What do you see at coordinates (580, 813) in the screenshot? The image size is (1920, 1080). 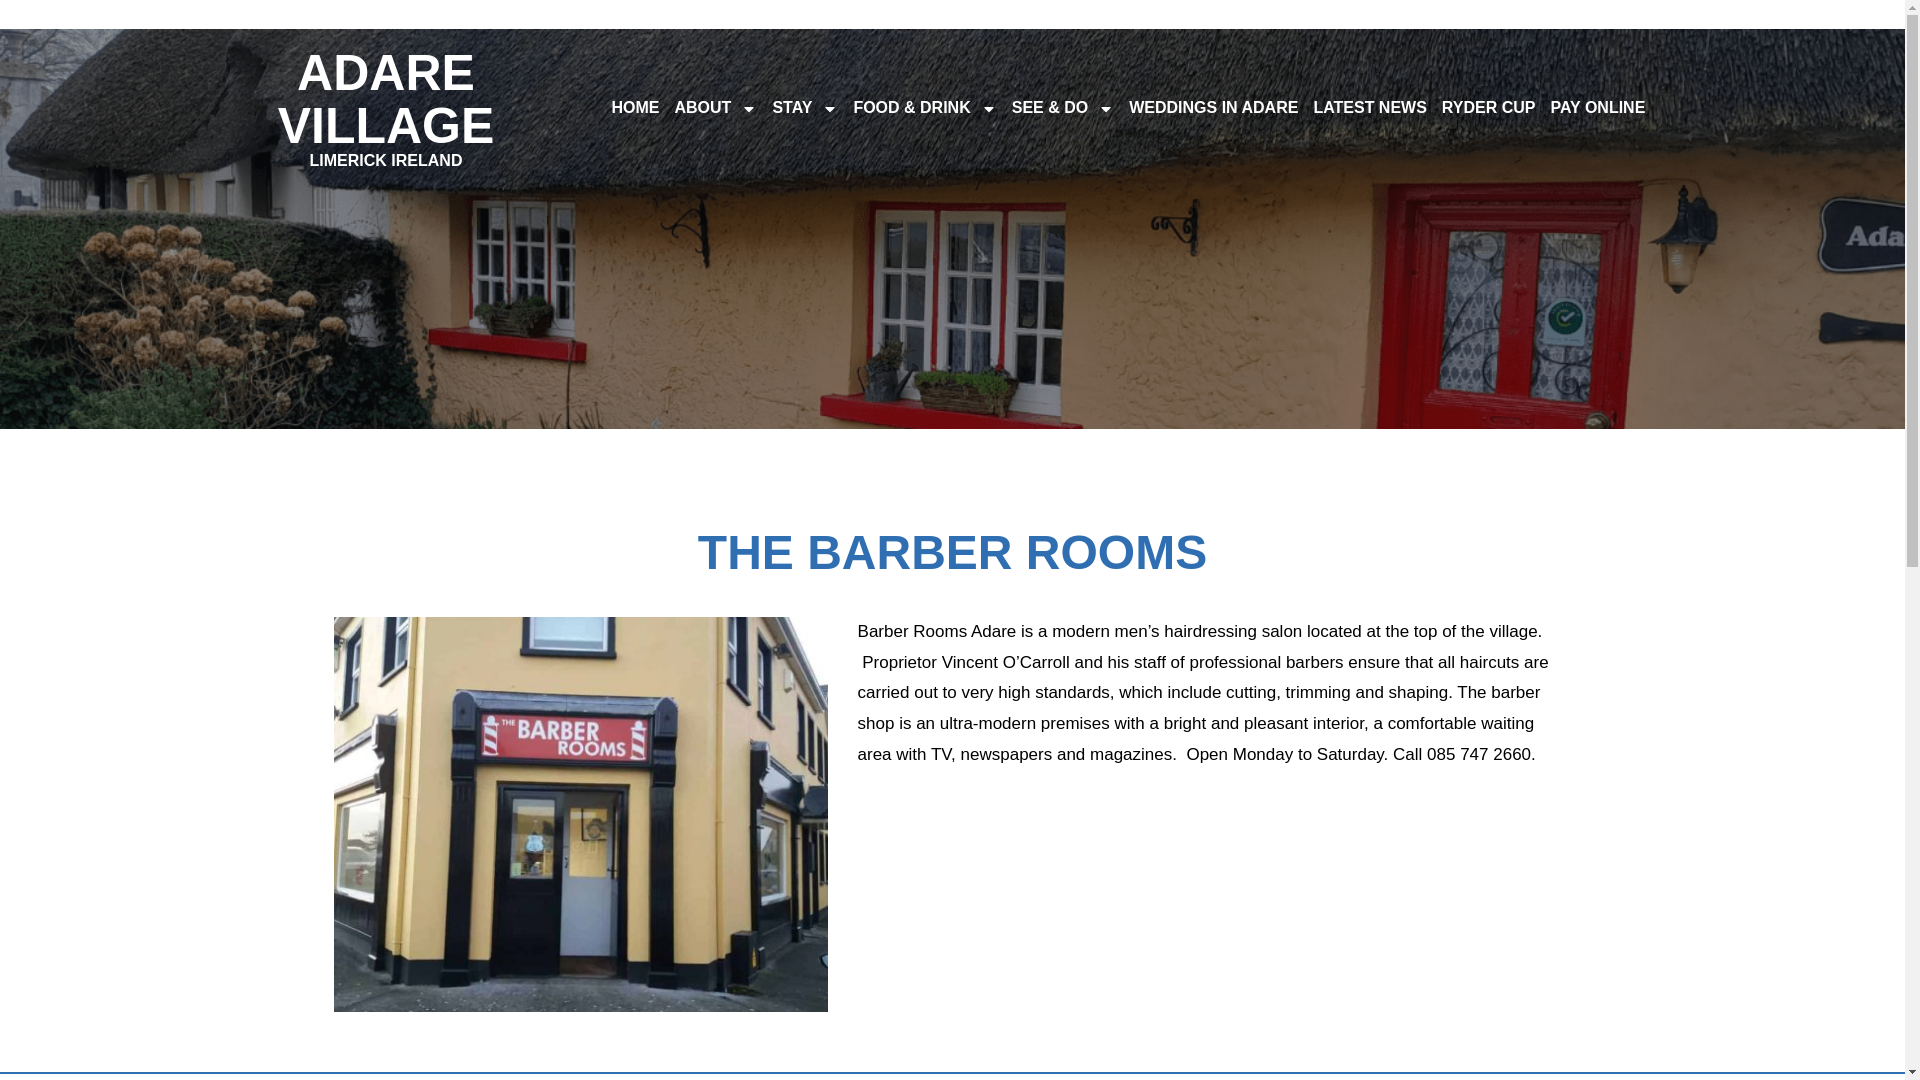 I see `barber-room-pic-3` at bounding box center [580, 813].